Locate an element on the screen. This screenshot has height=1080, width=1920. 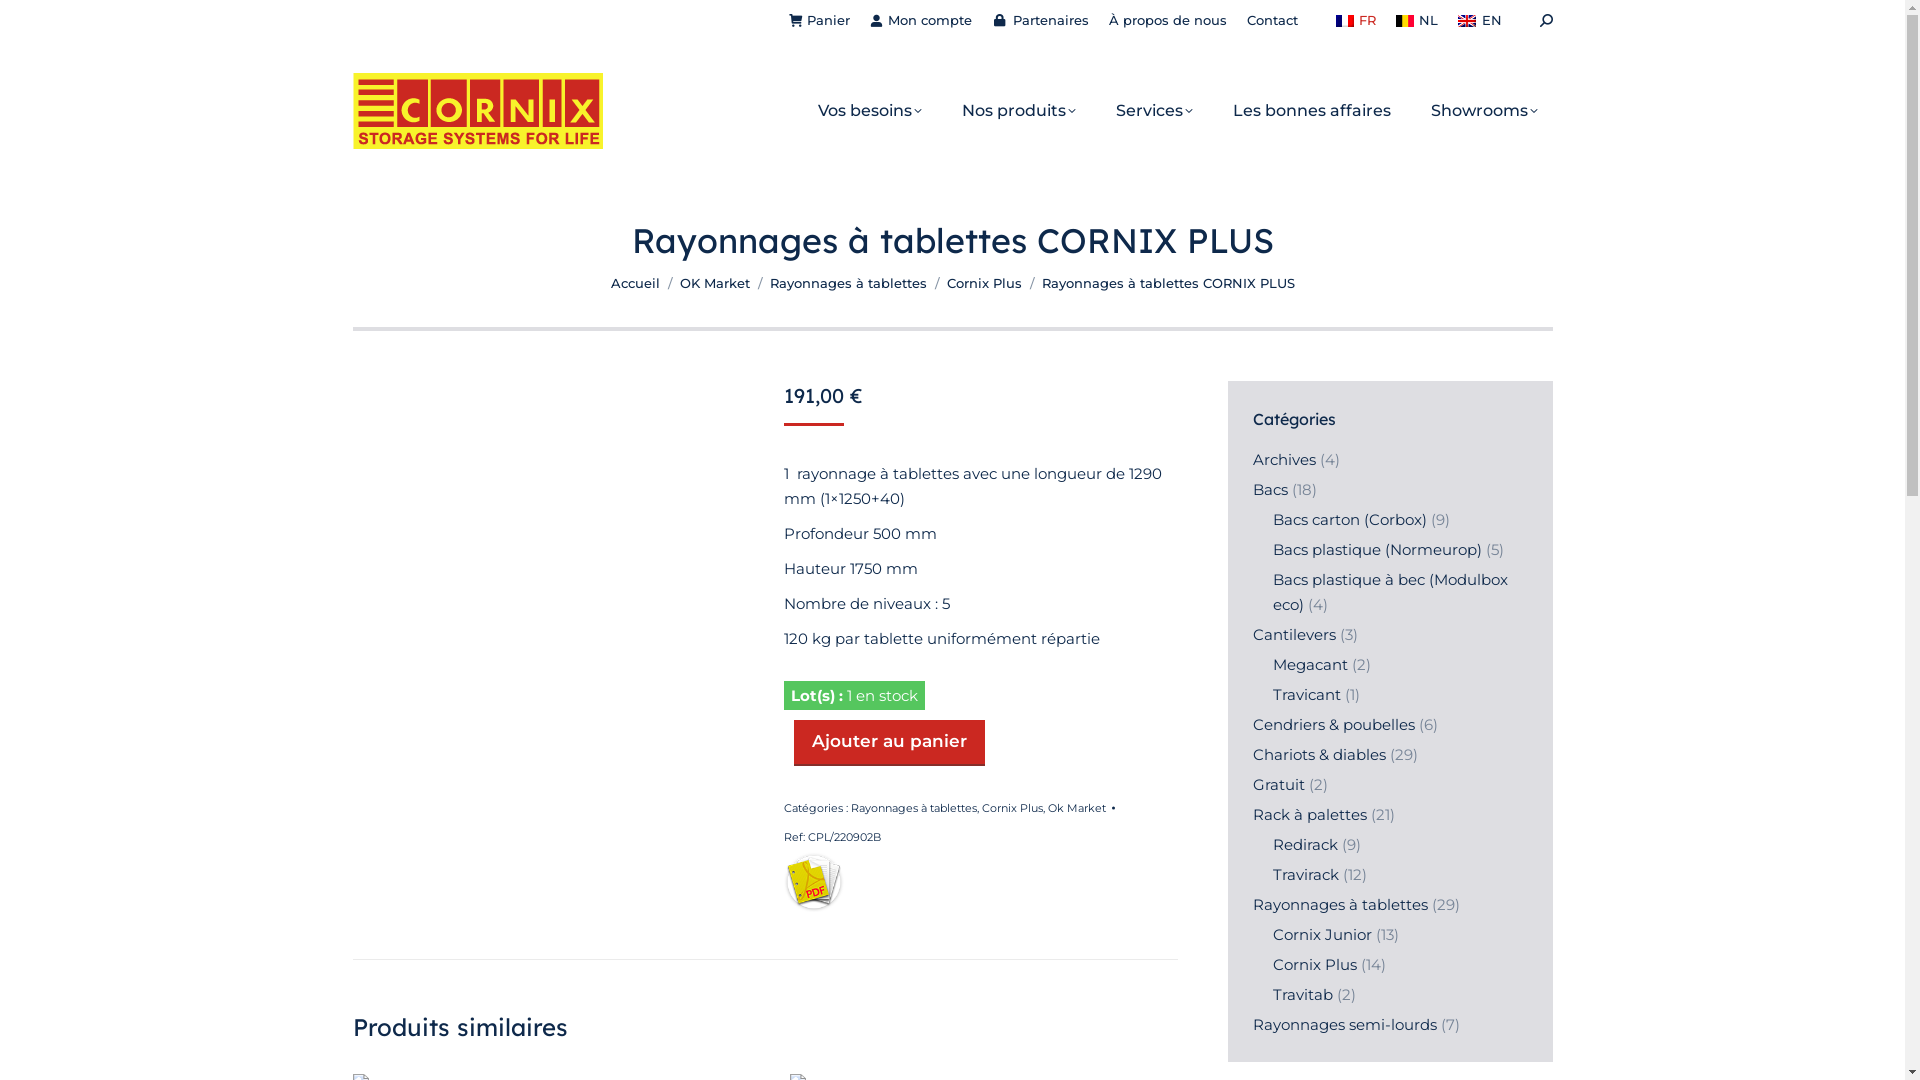
Bacs carton (Corbox) is located at coordinates (1349, 520).